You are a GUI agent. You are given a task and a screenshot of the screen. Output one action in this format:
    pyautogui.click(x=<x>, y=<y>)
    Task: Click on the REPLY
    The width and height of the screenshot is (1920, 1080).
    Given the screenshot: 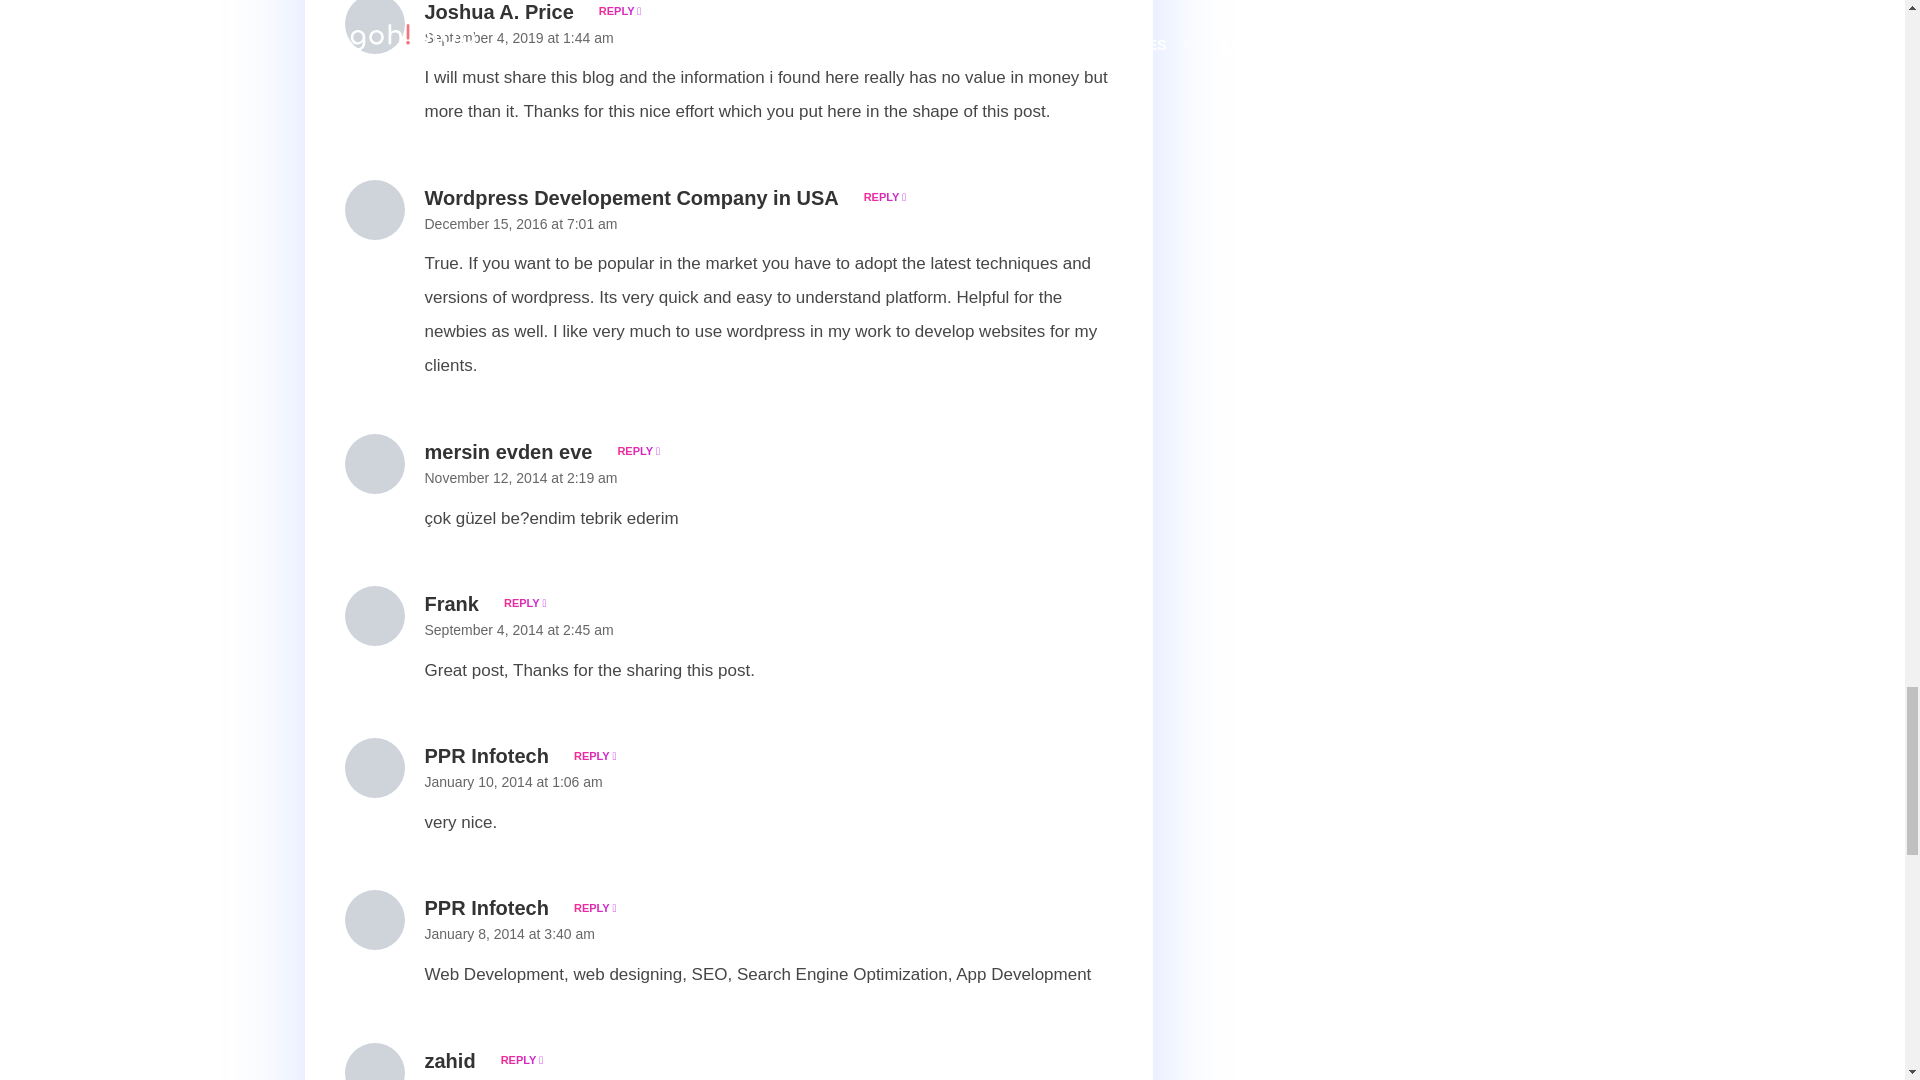 What is the action you would take?
    pyautogui.click(x=521, y=603)
    